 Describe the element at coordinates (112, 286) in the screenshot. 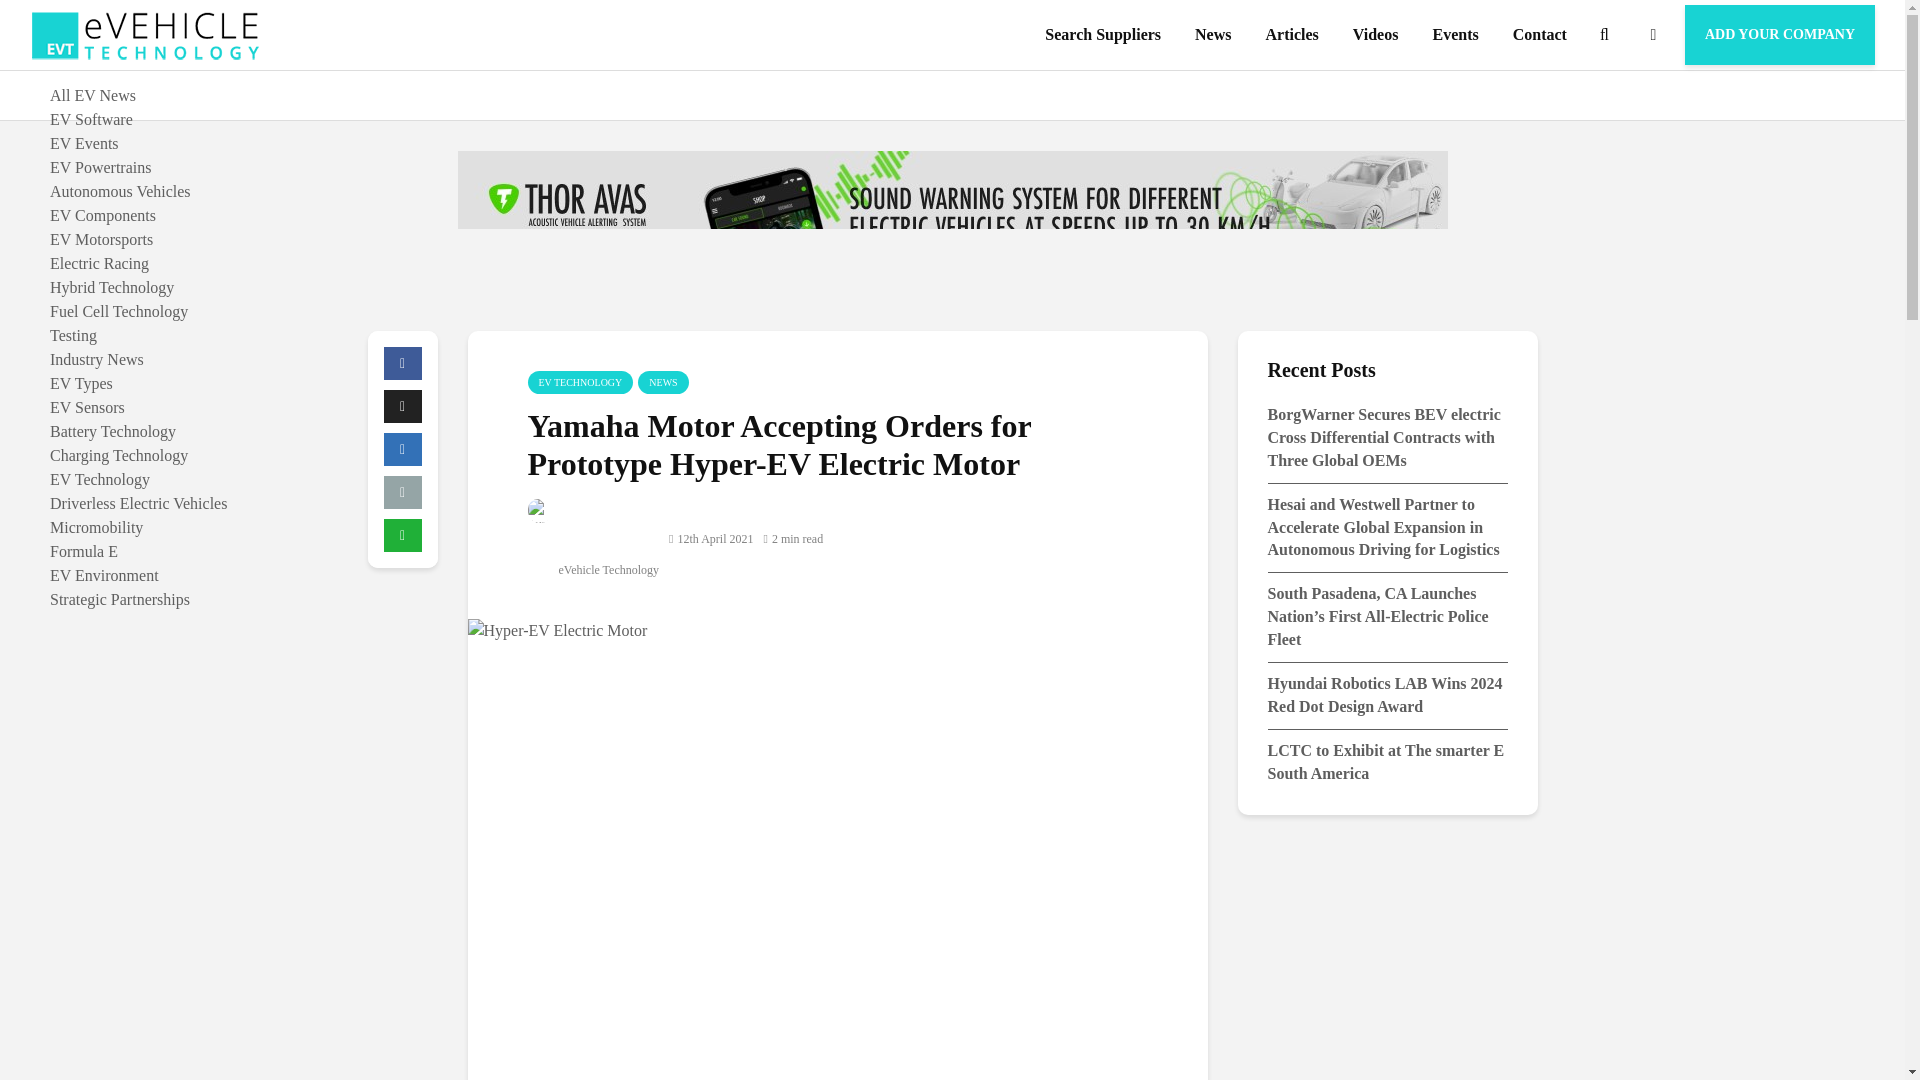

I see `Hybrid Technology` at that location.